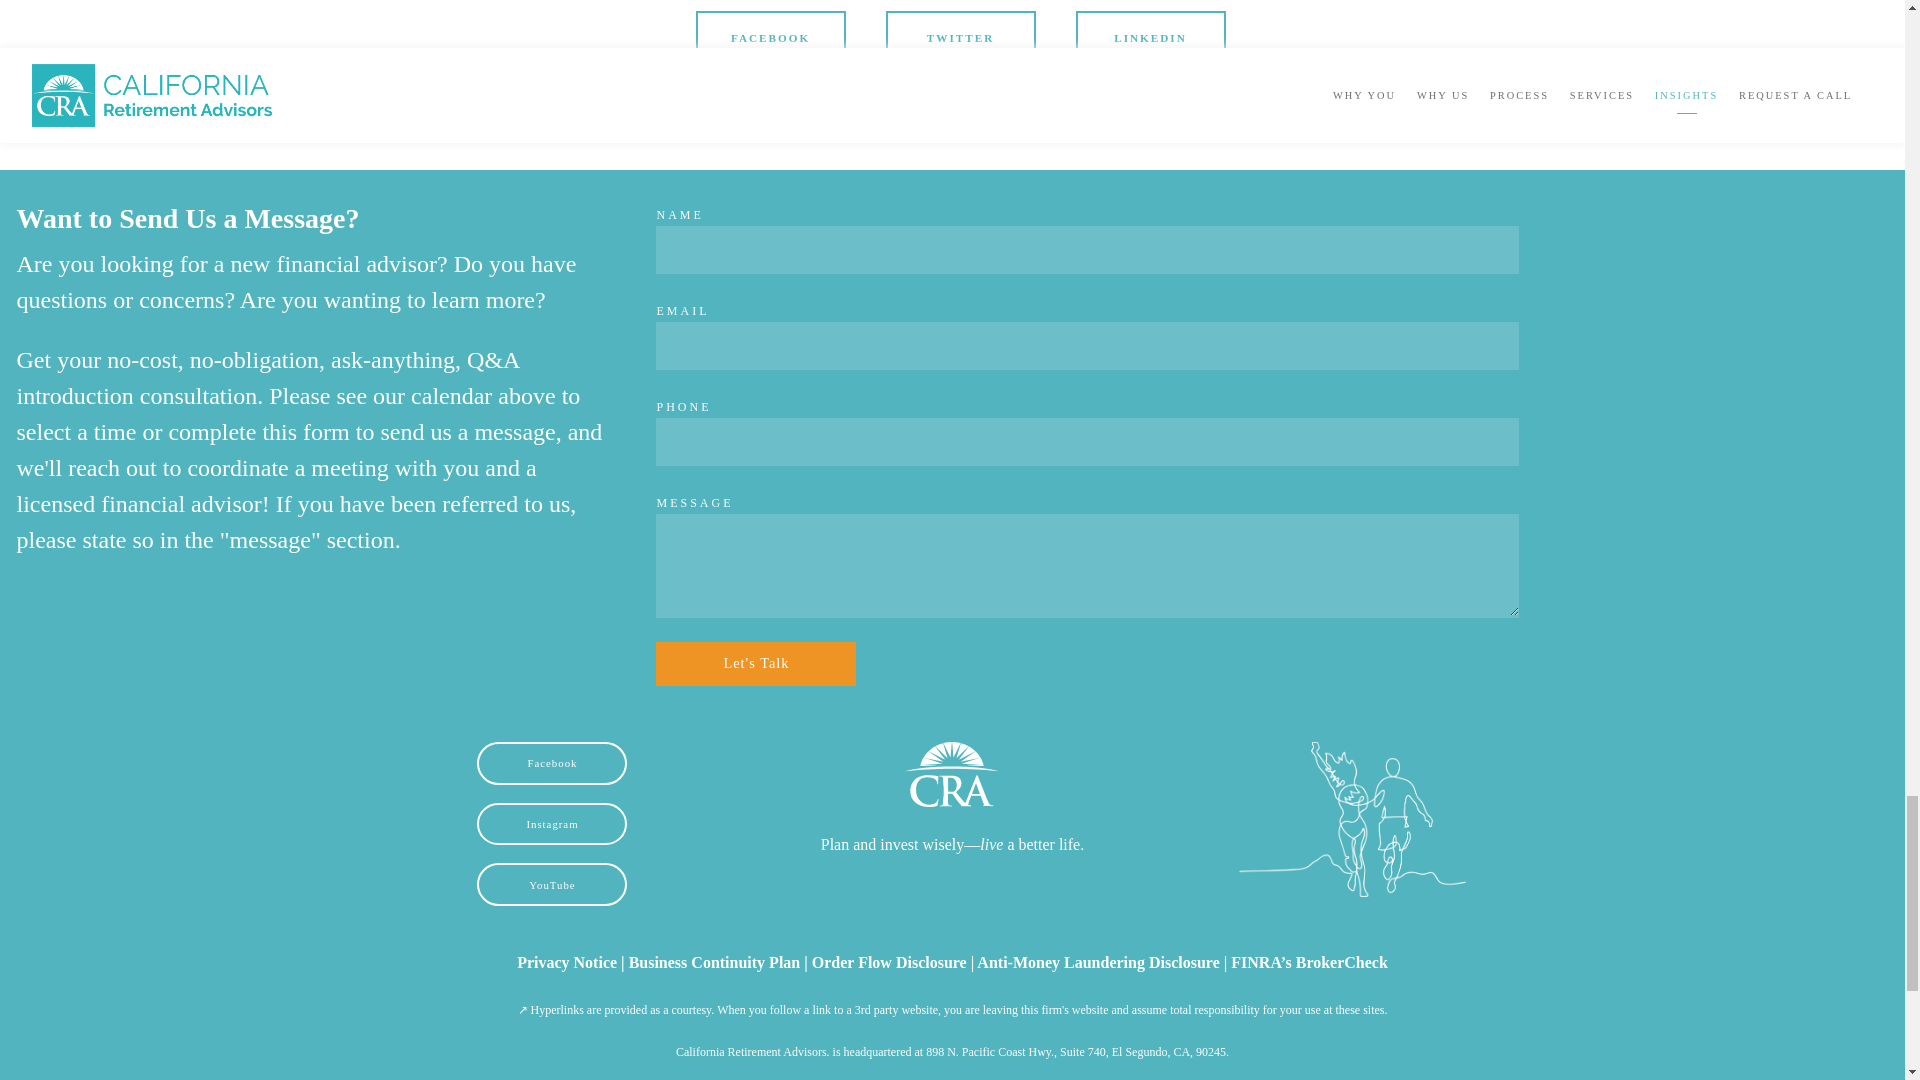  What do you see at coordinates (960, 38) in the screenshot?
I see `TWITTER` at bounding box center [960, 38].